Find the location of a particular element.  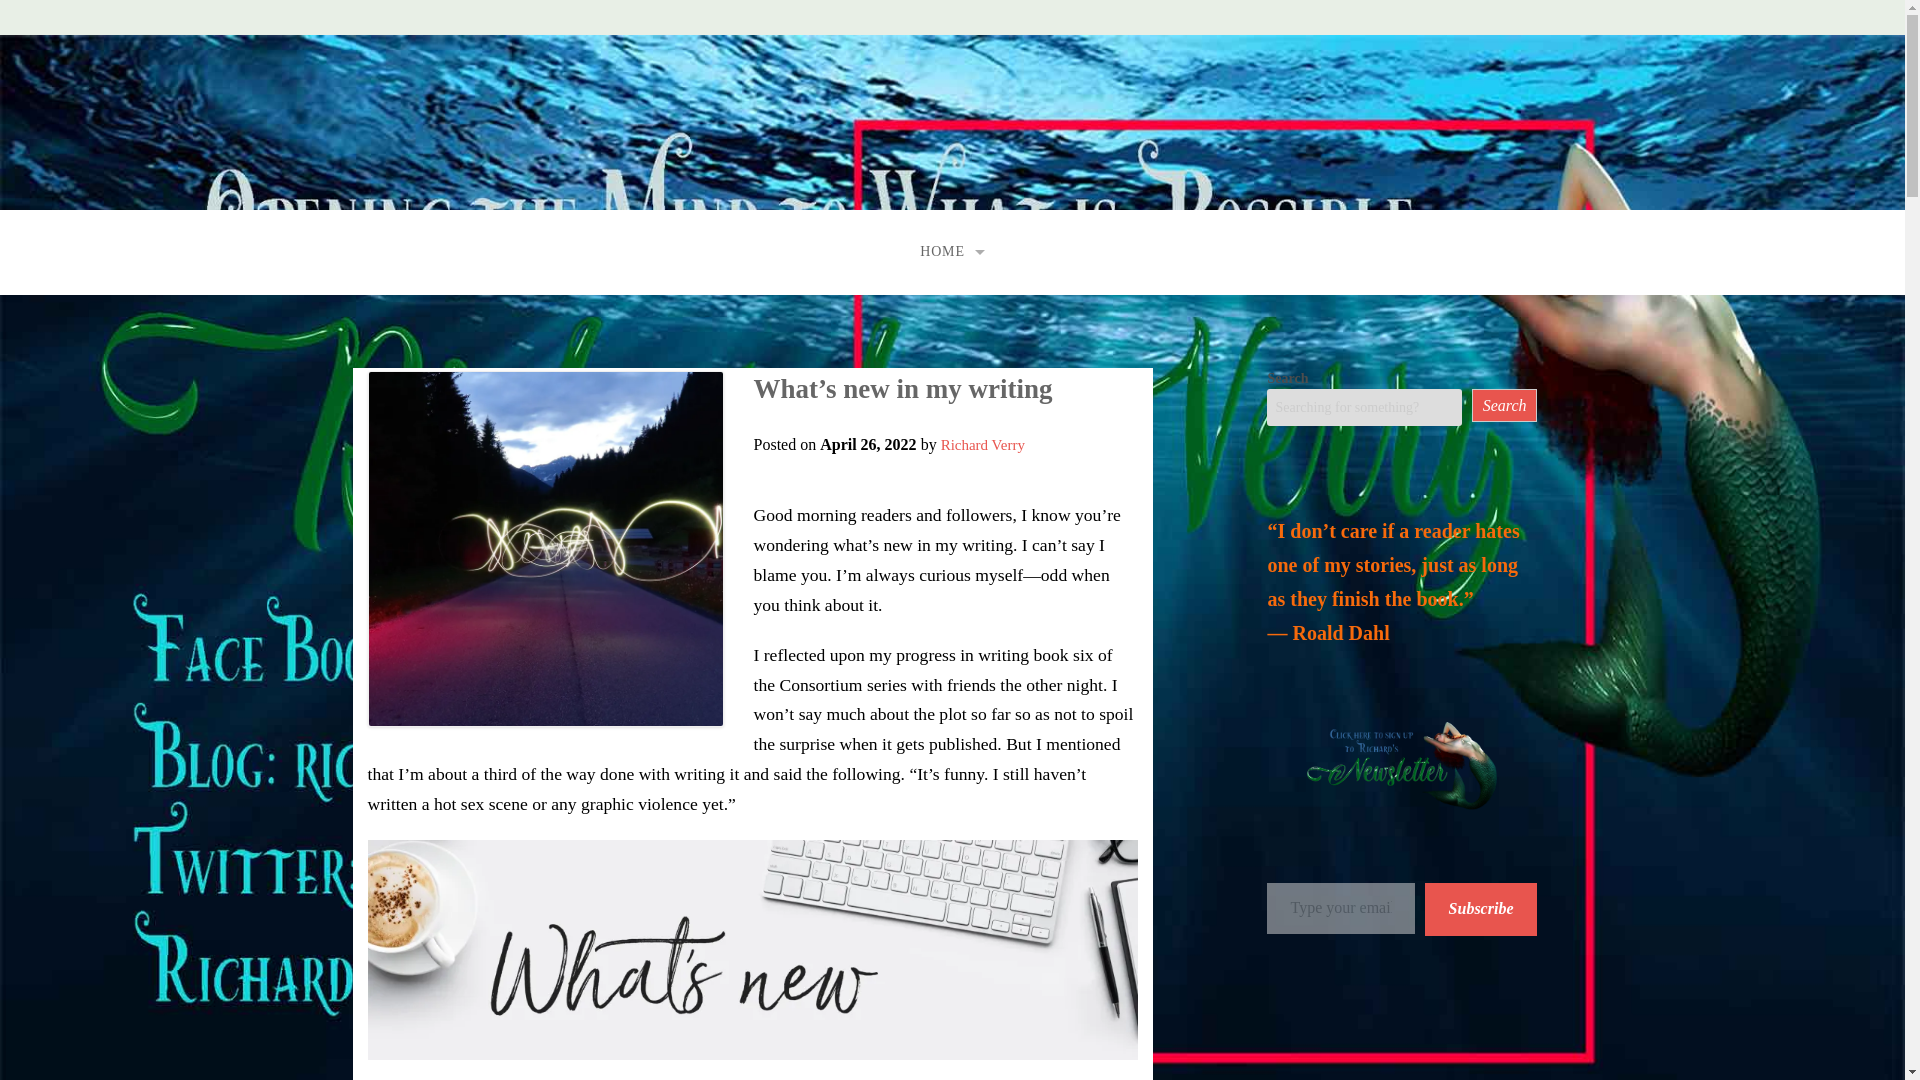

April 26, 2022 is located at coordinates (867, 444).